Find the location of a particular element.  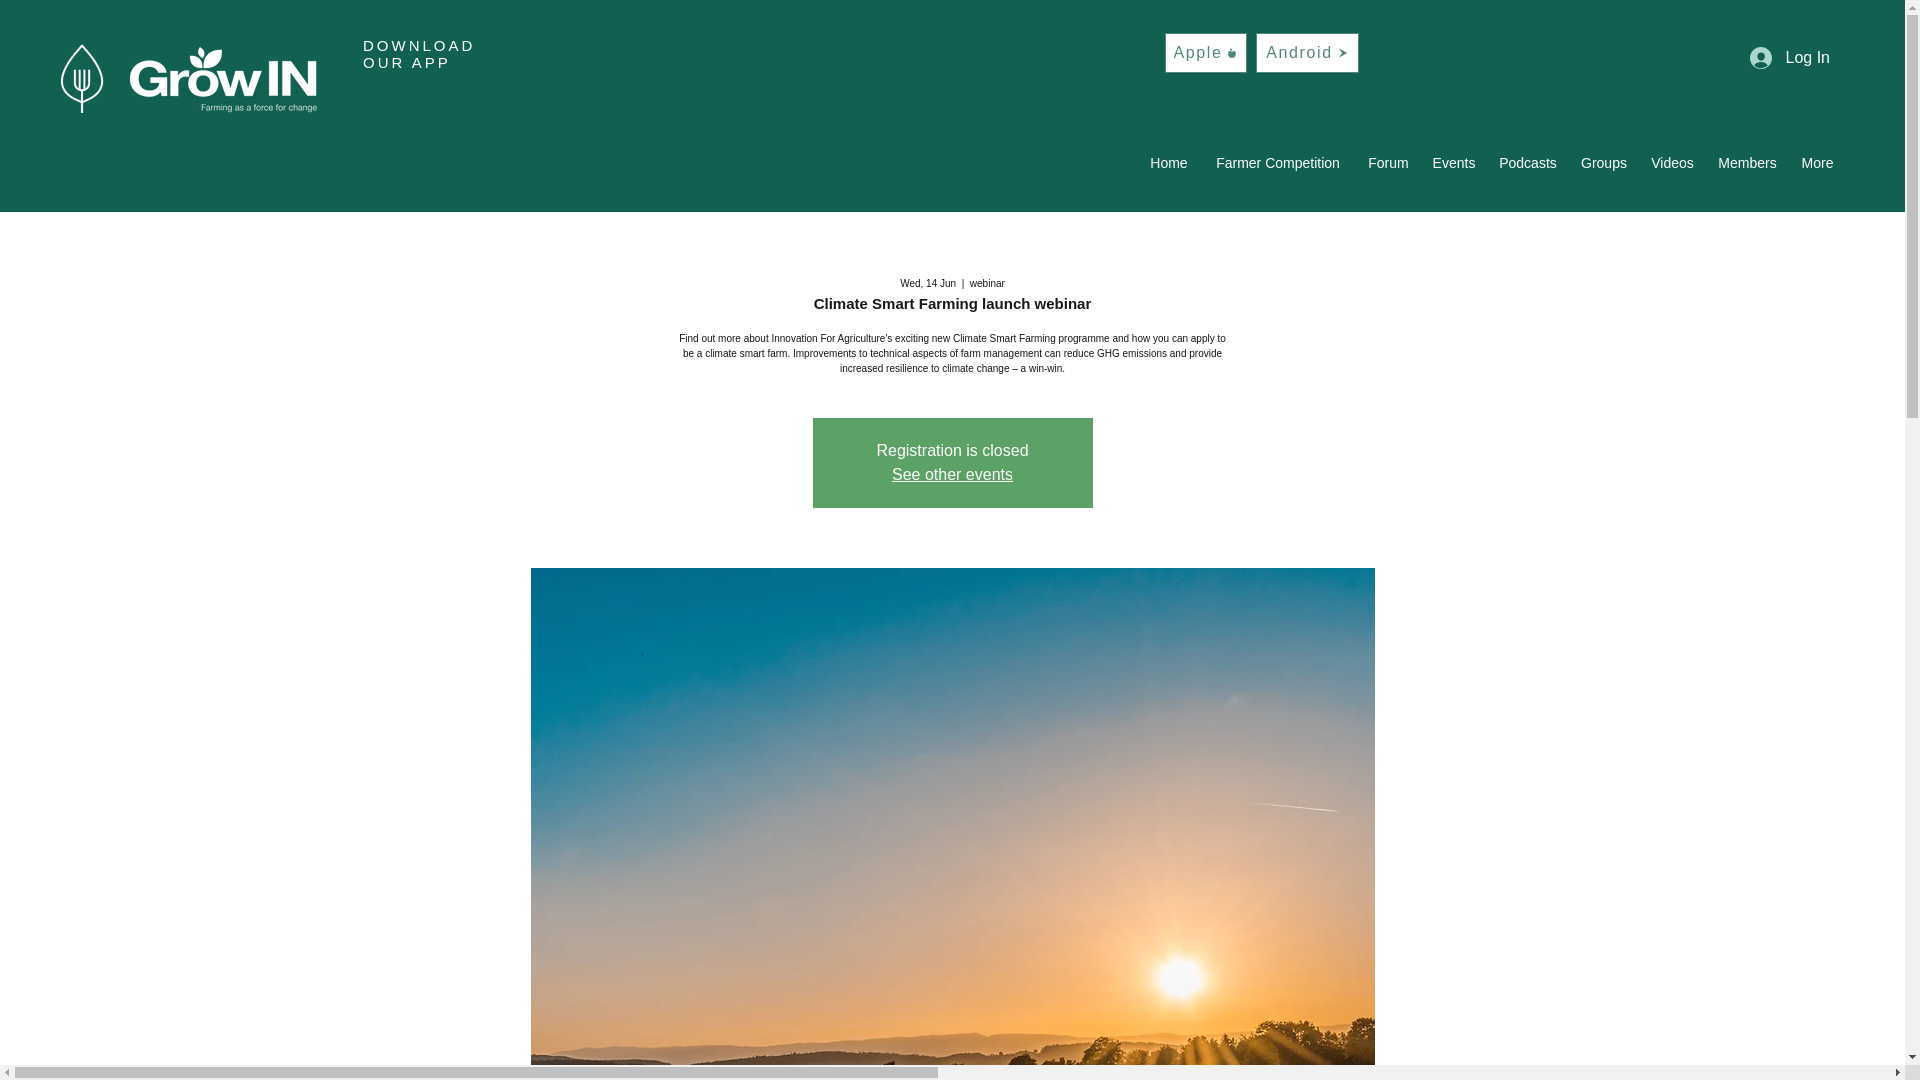

Events is located at coordinates (1453, 162).